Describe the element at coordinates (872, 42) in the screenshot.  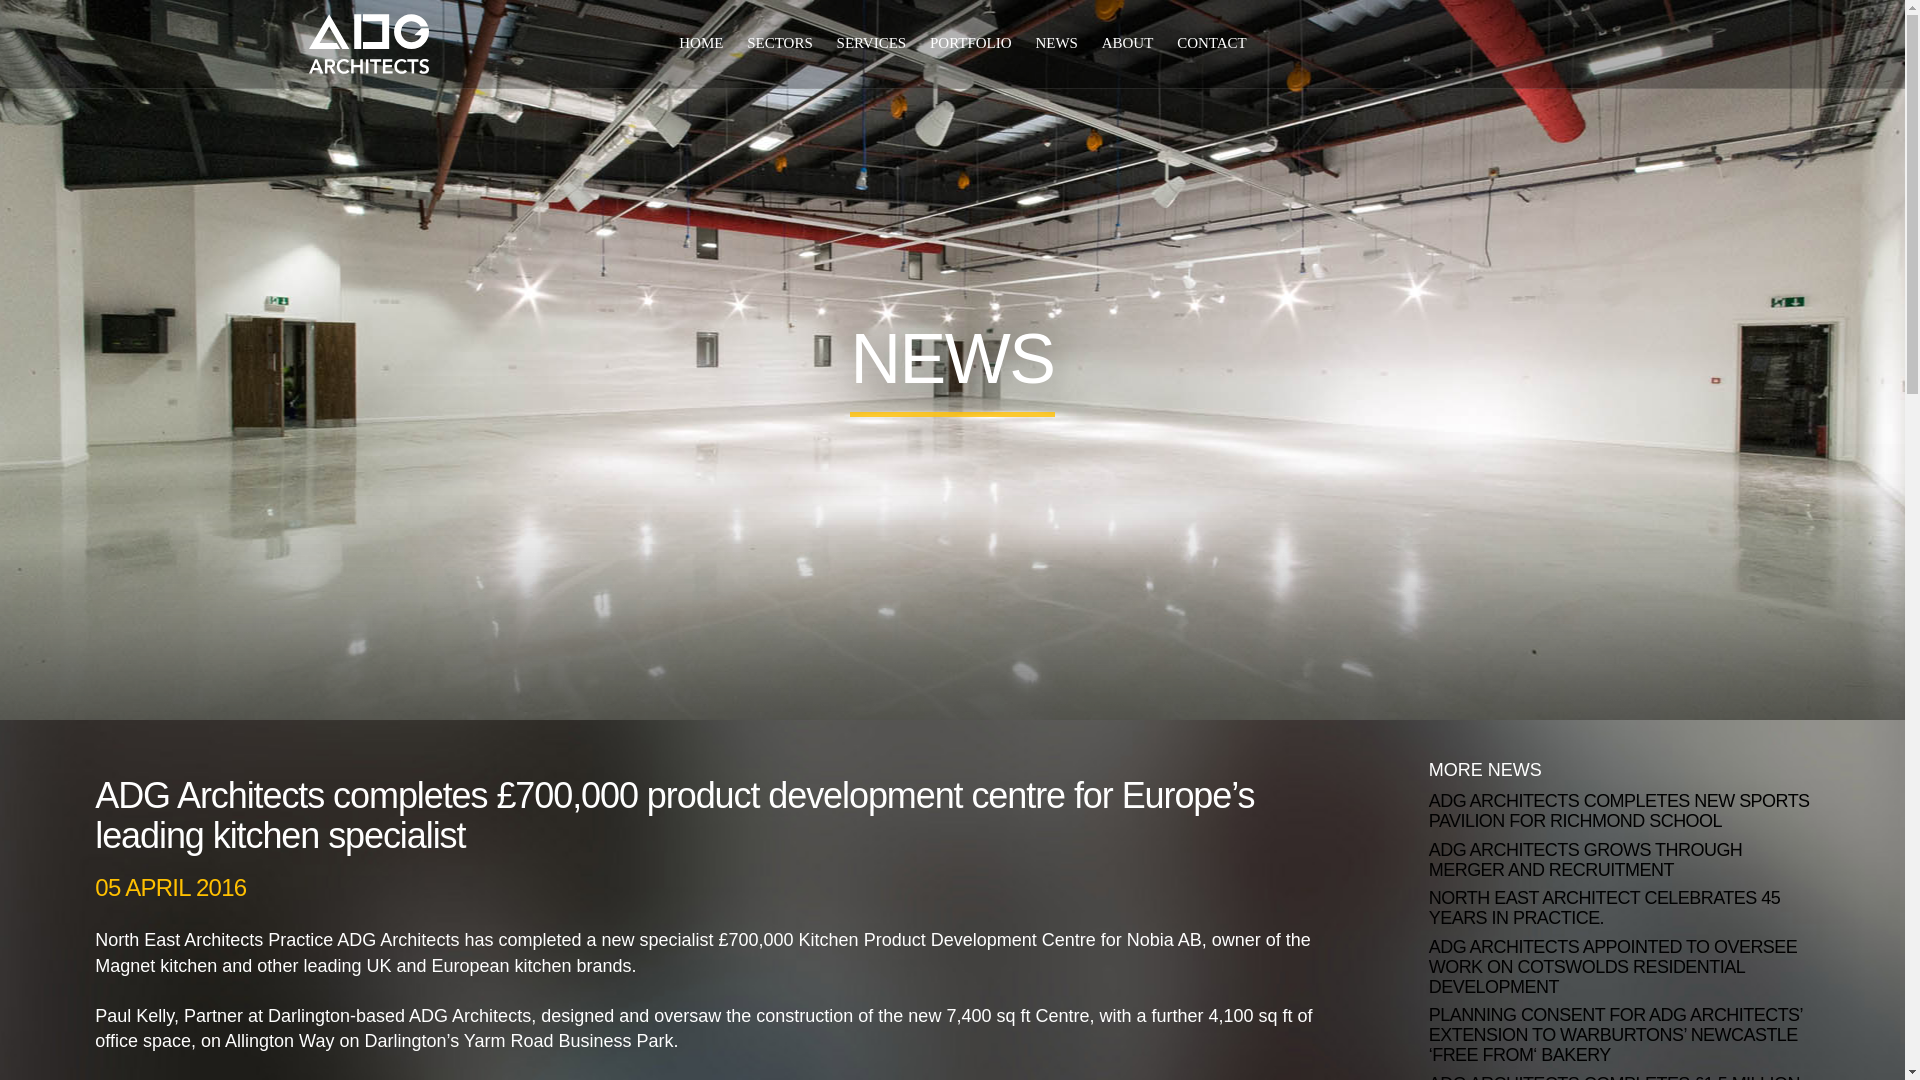
I see `SERVICES` at that location.